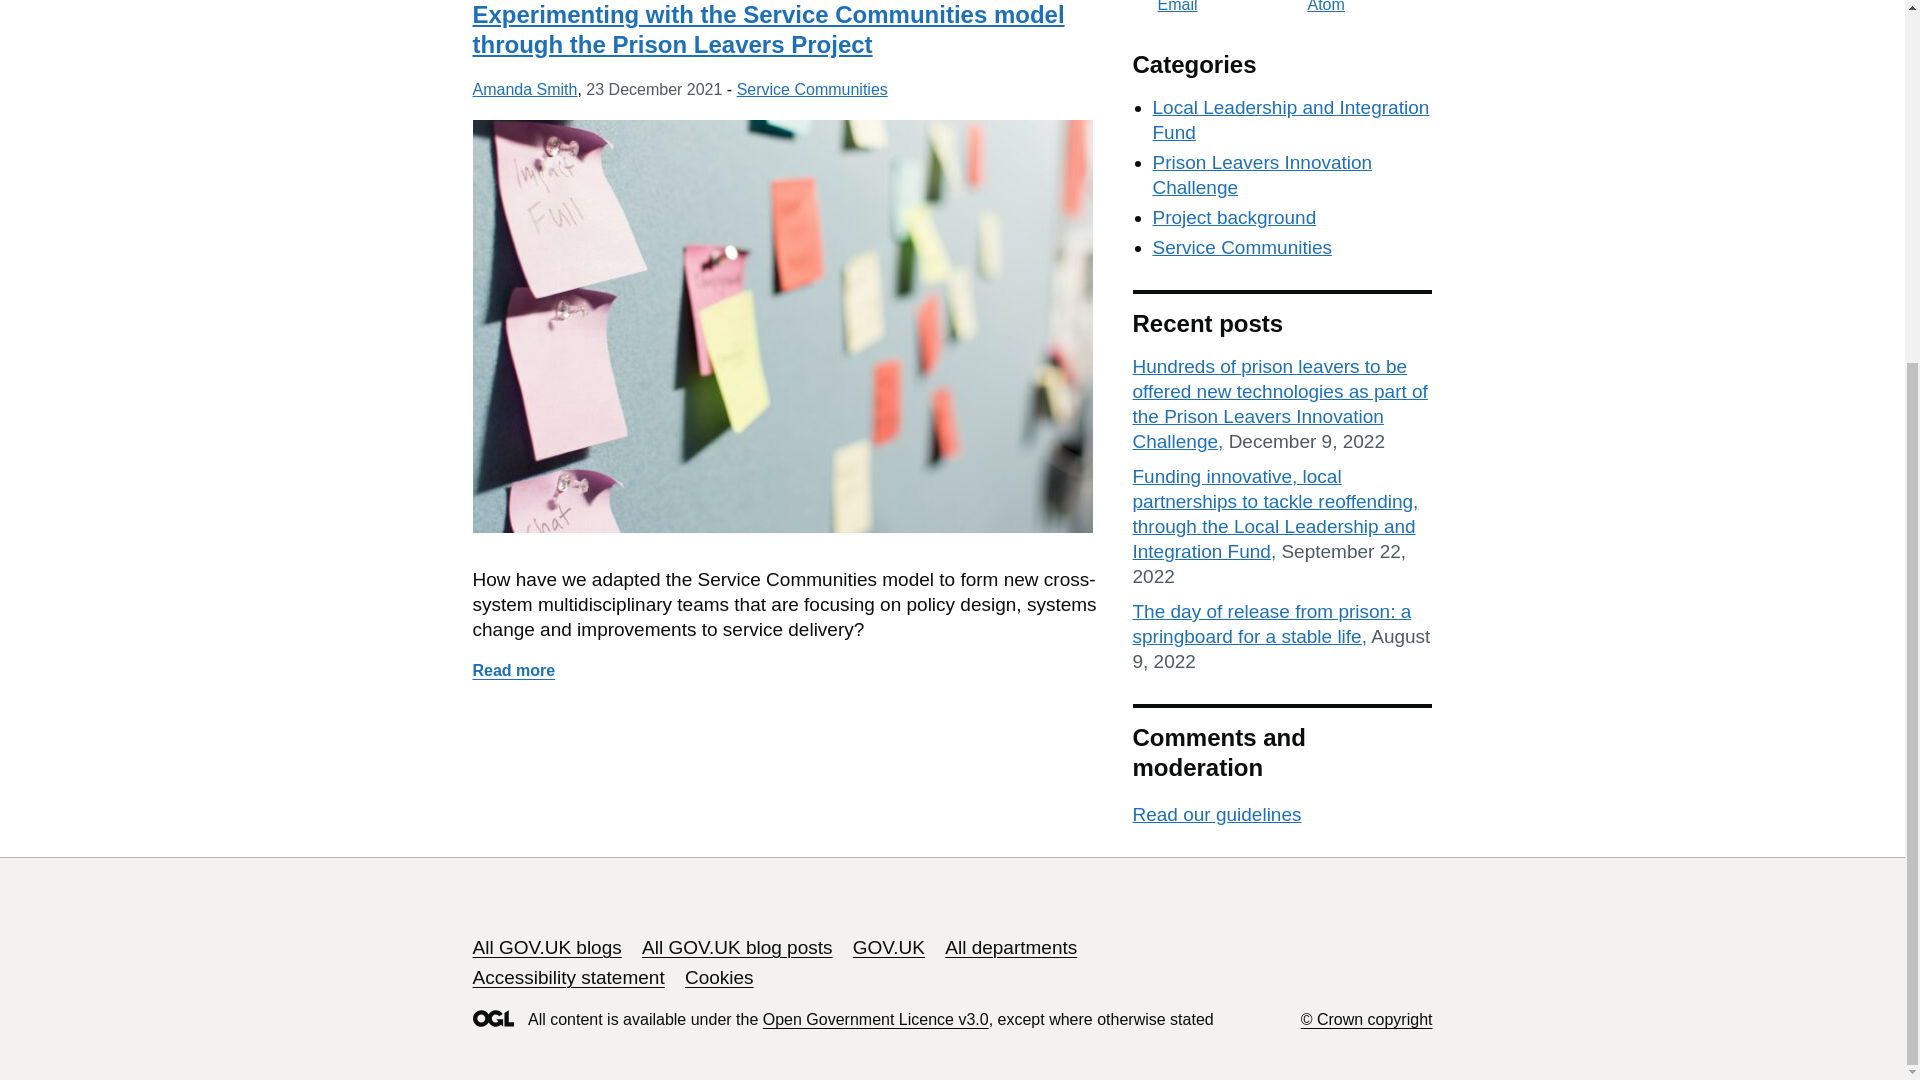 This screenshot has width=1920, height=1080. I want to click on Email, so click(1164, 6).